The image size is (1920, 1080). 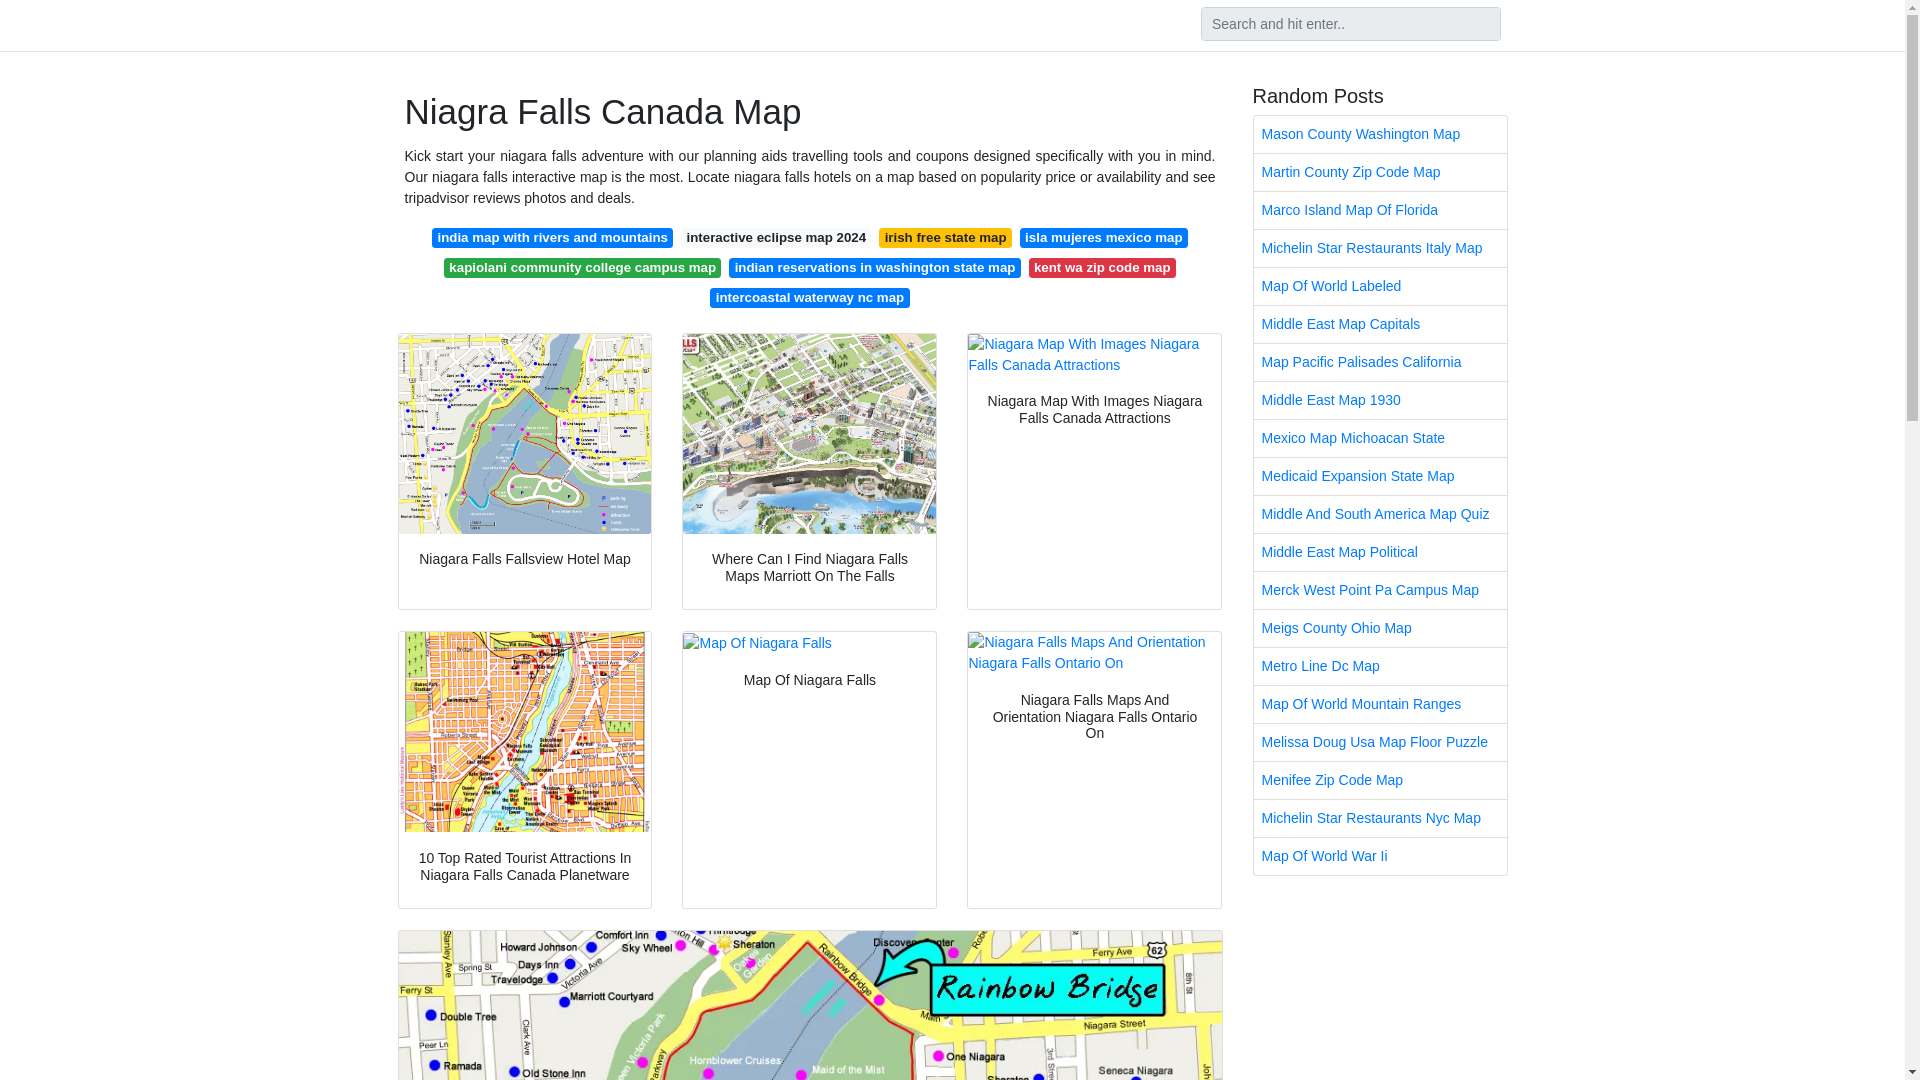 I want to click on Mexico Map Michoacan State, so click(x=1380, y=438).